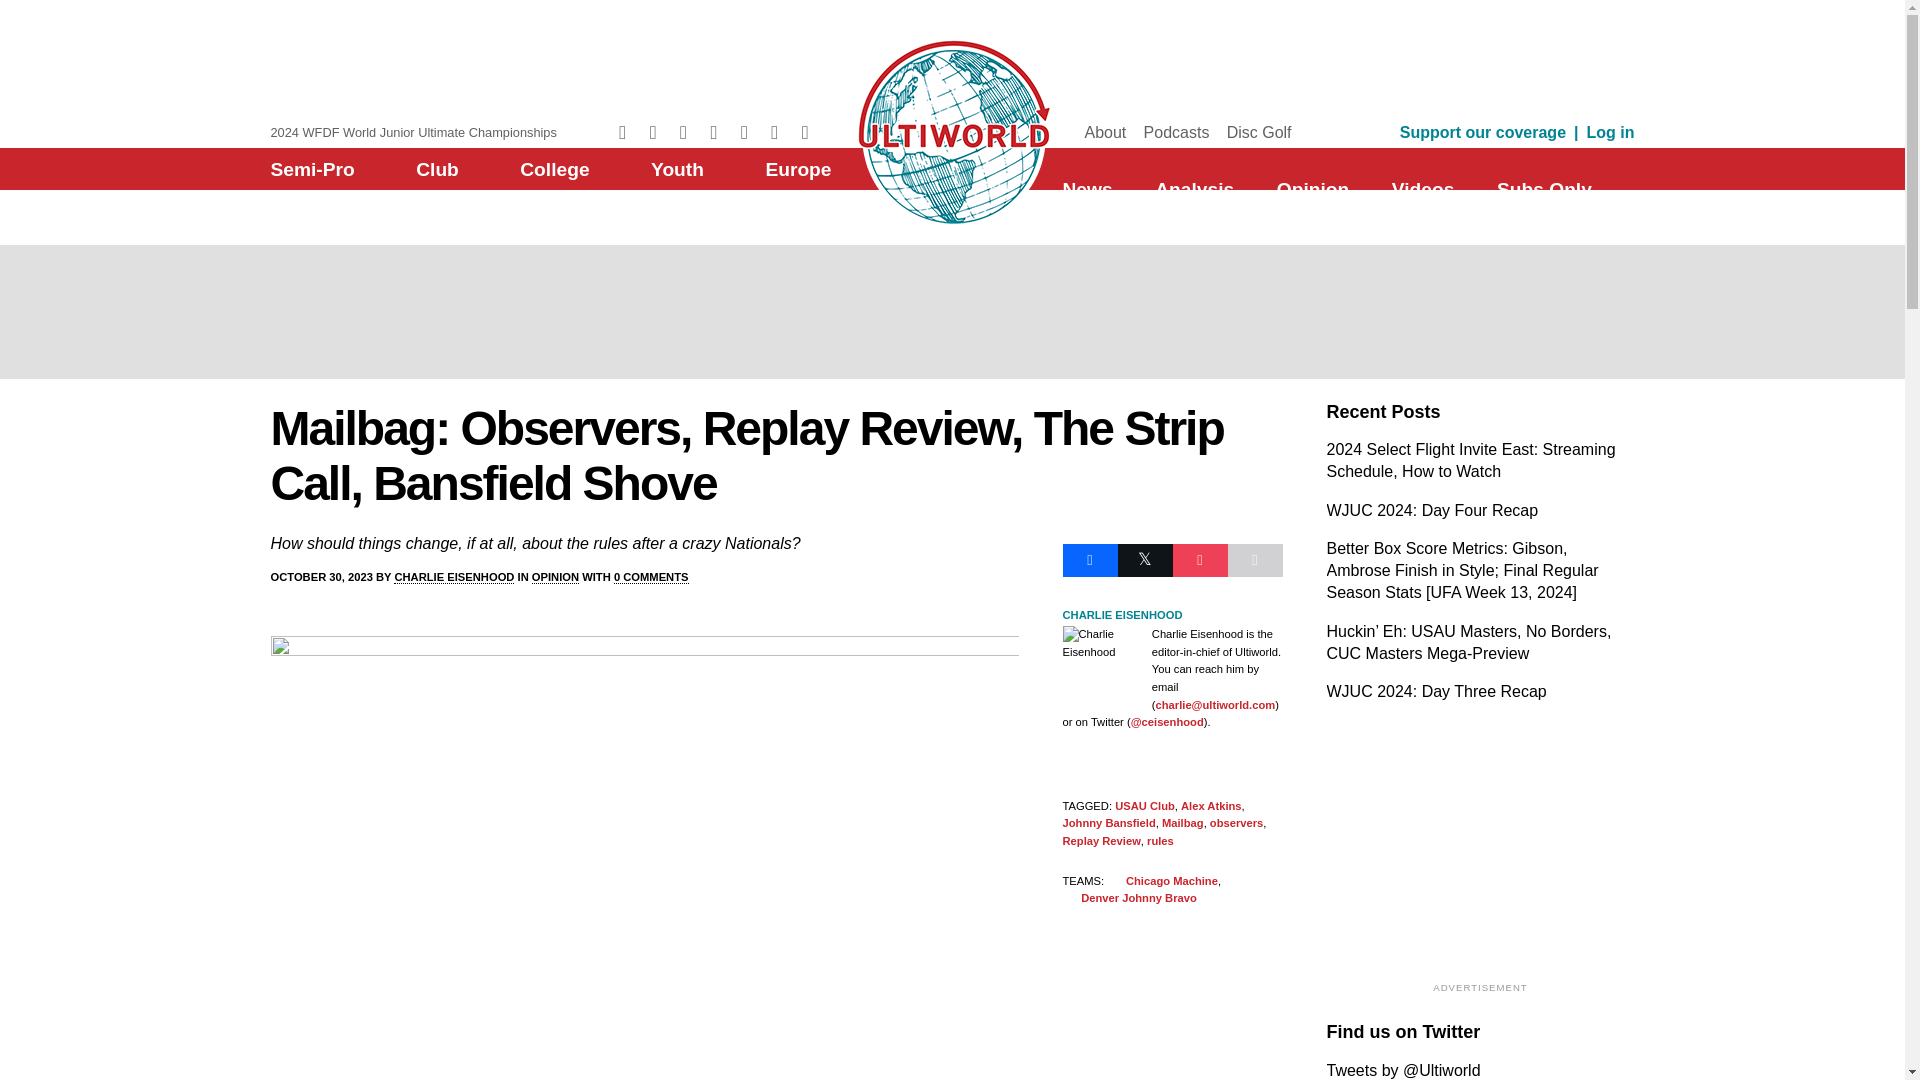  Describe the element at coordinates (1312, 189) in the screenshot. I see `Opinion` at that location.